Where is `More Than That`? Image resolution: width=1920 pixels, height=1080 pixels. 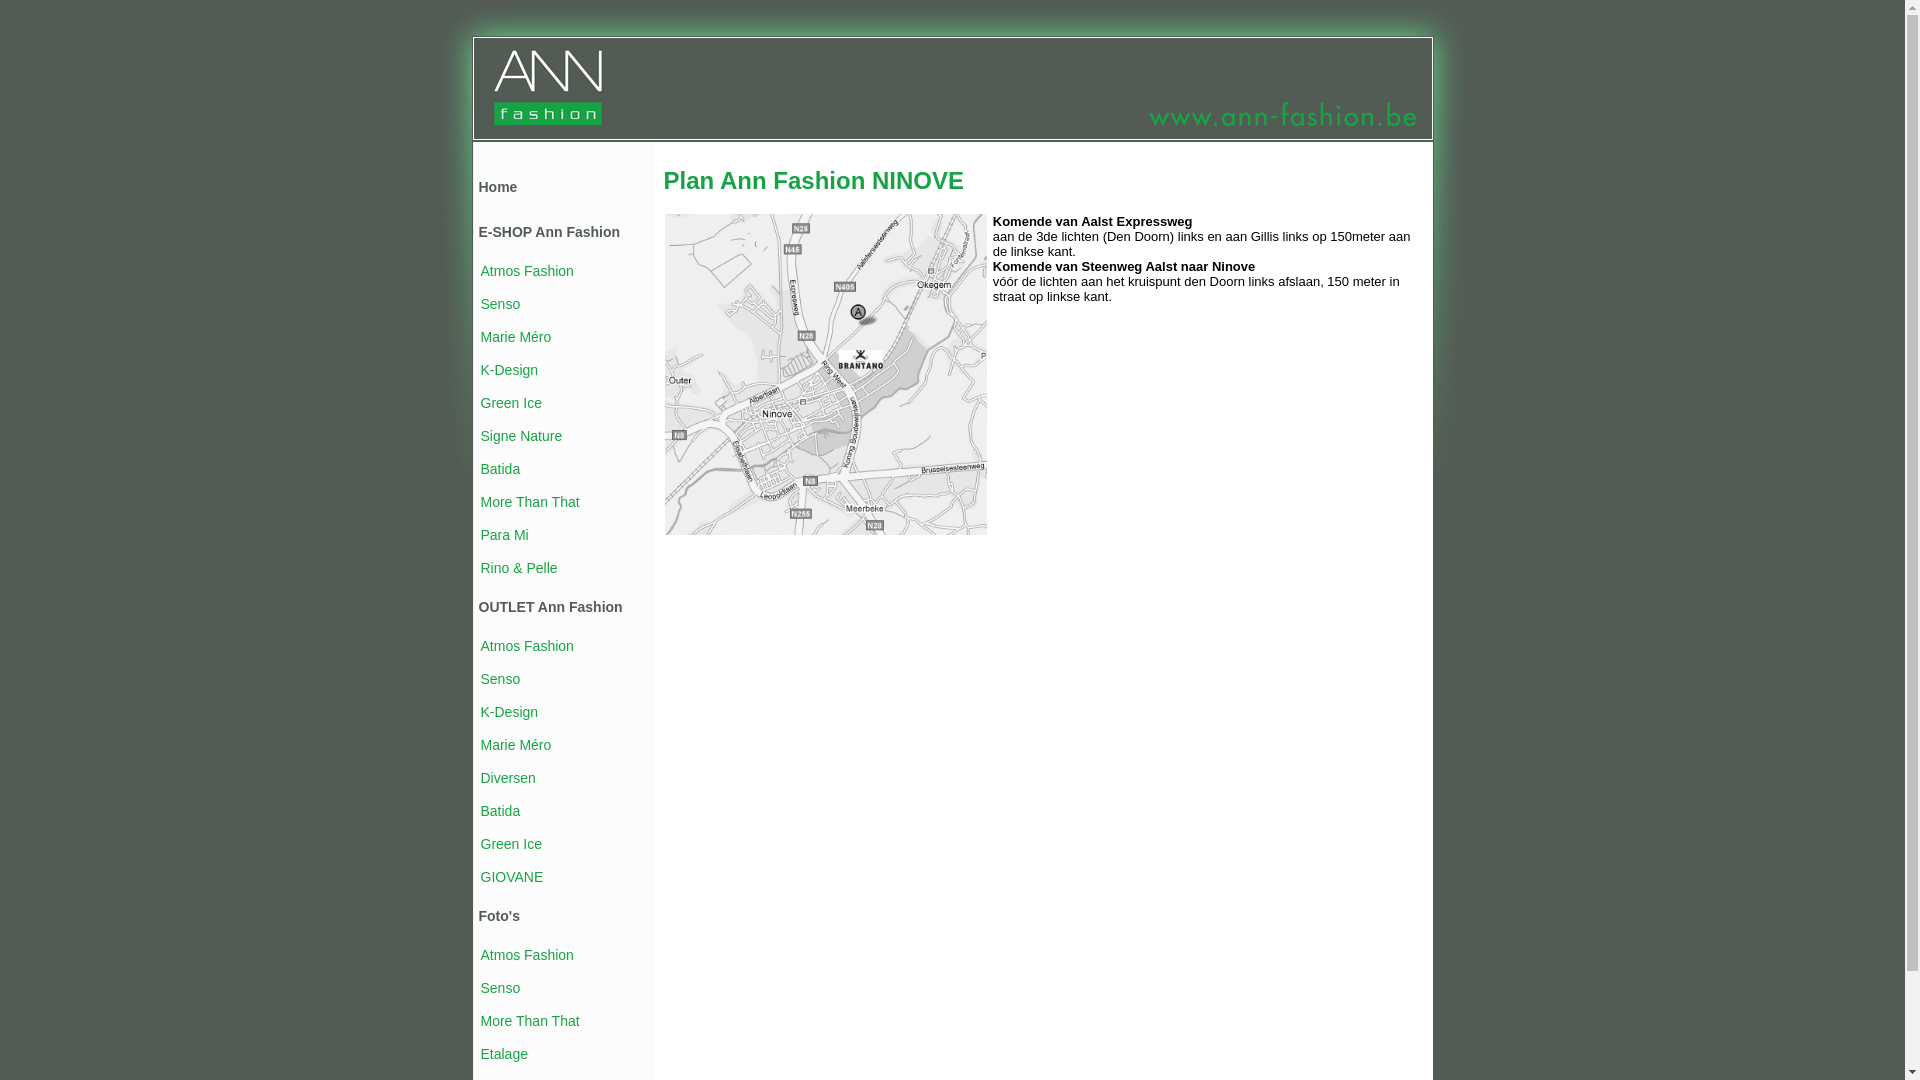
More Than That is located at coordinates (530, 502).